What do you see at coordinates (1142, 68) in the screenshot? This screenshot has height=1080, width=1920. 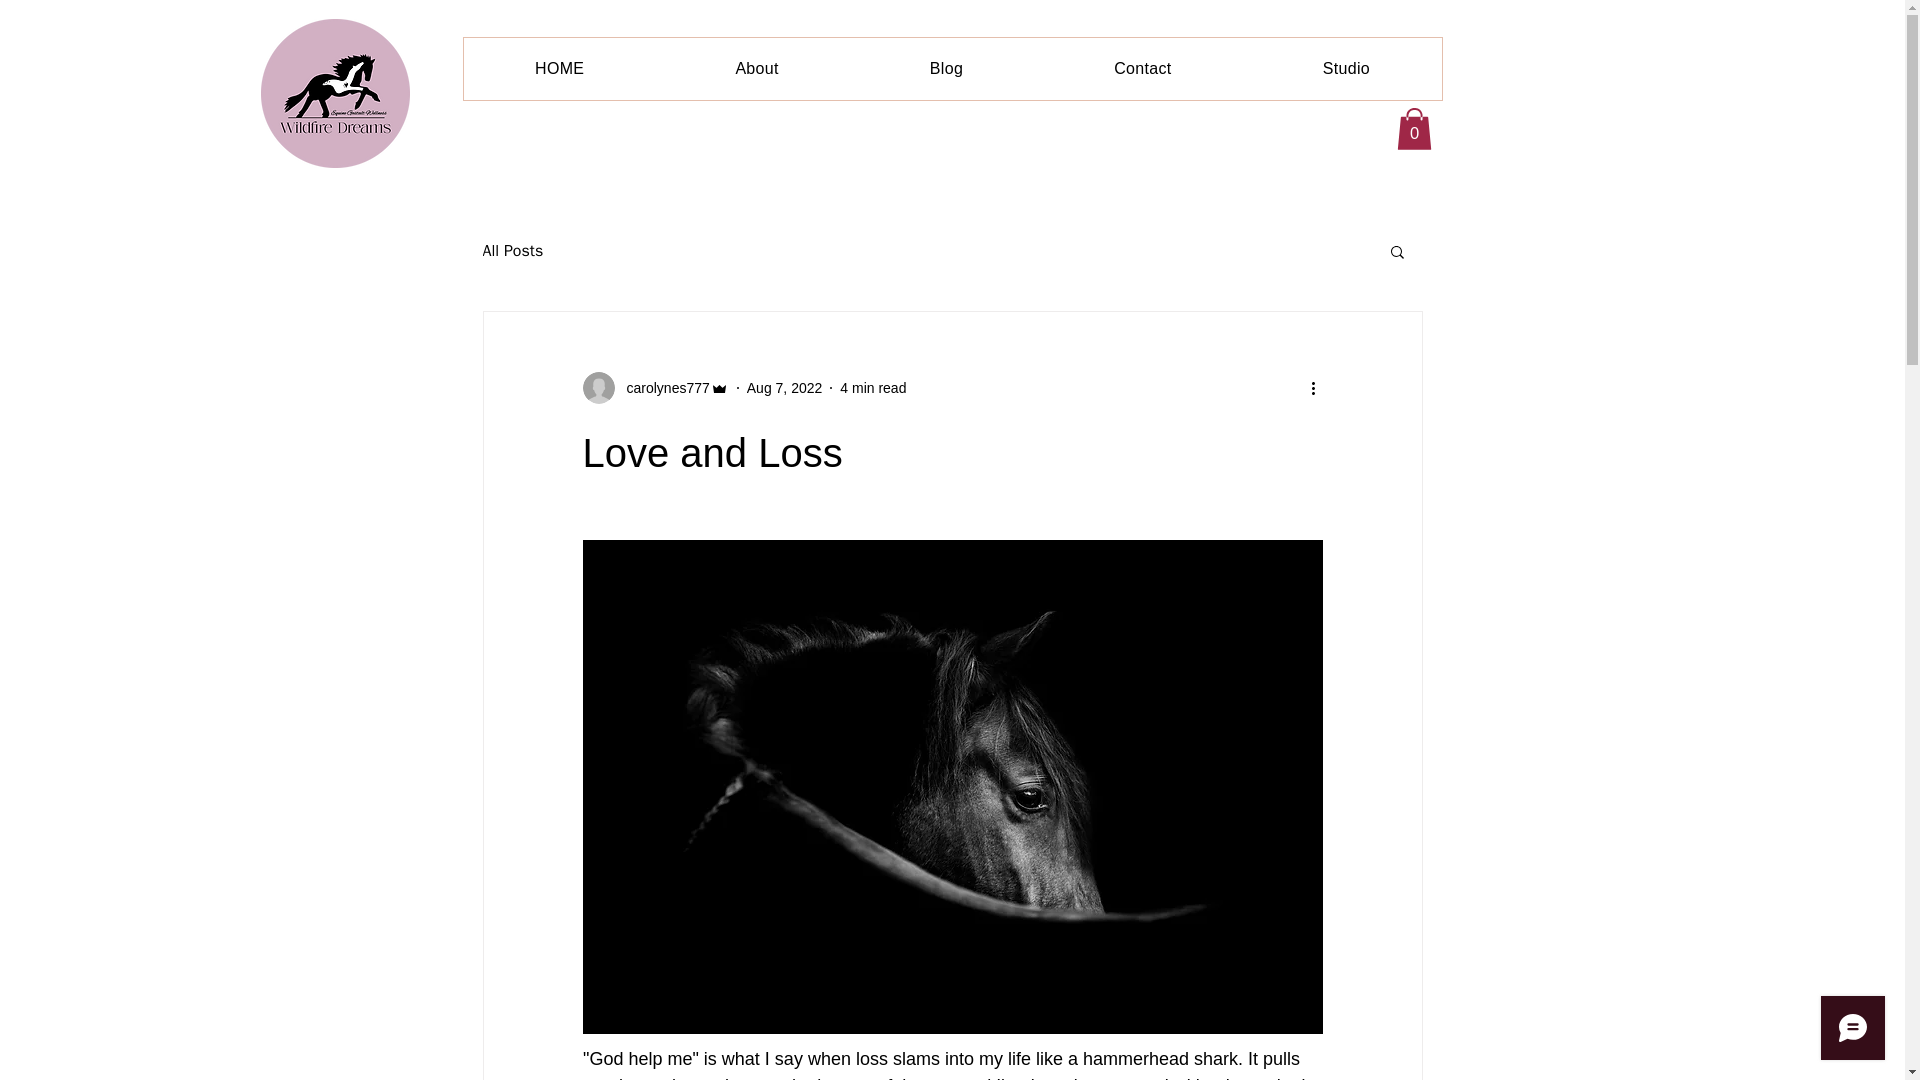 I see `Contact` at bounding box center [1142, 68].